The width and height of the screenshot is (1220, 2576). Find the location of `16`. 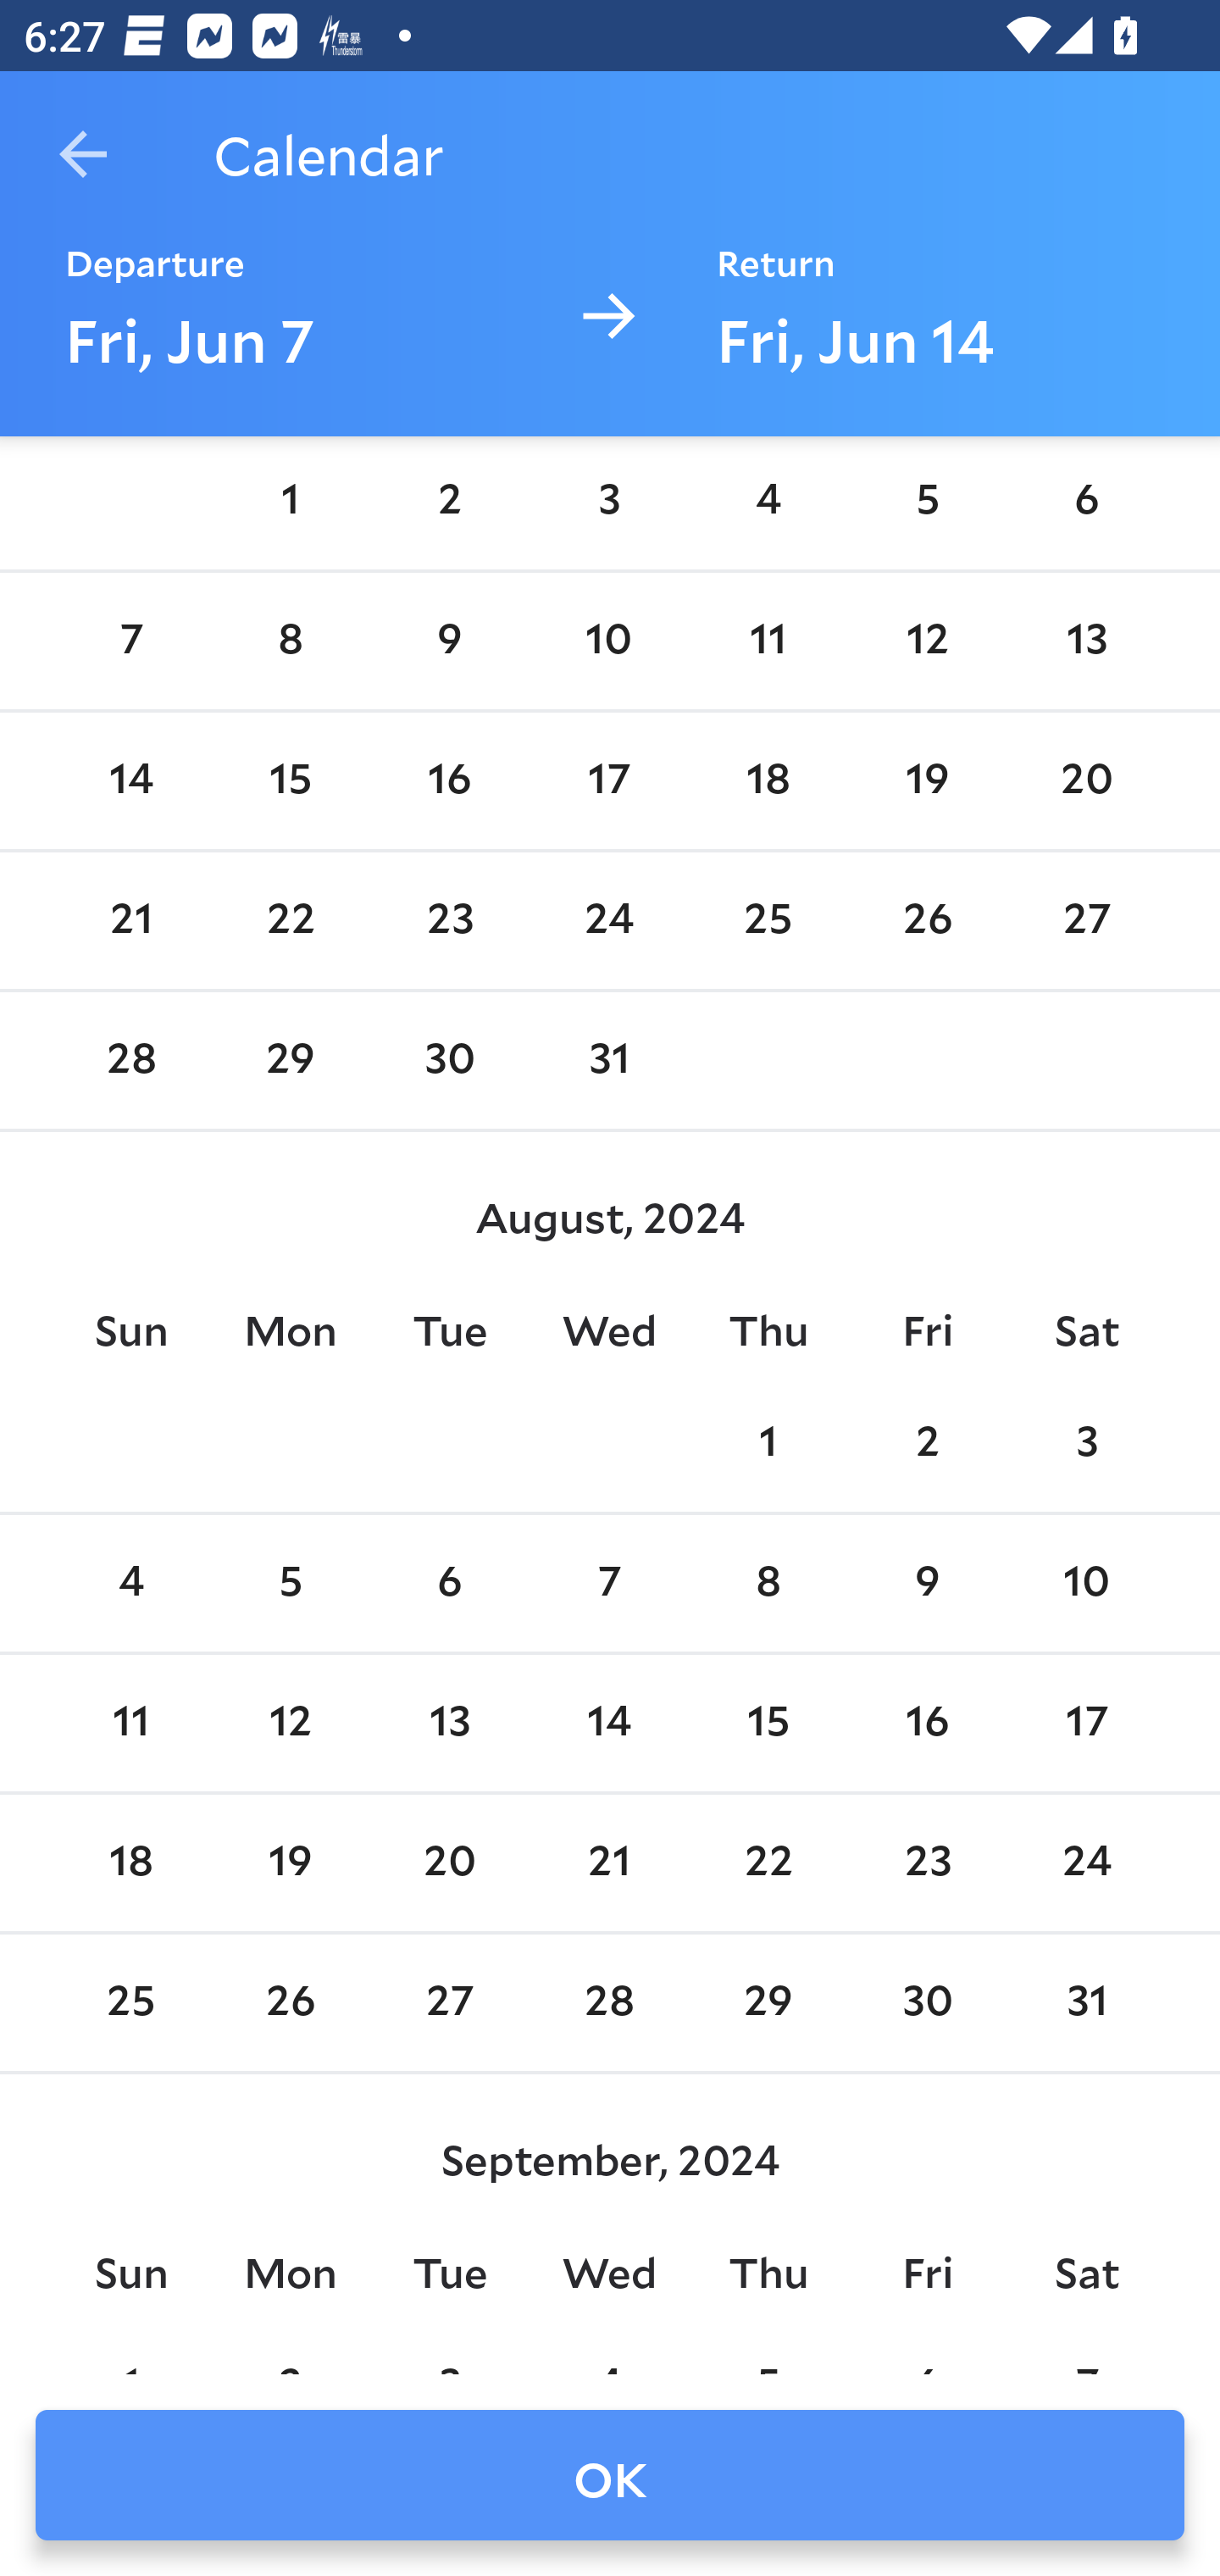

16 is located at coordinates (449, 780).